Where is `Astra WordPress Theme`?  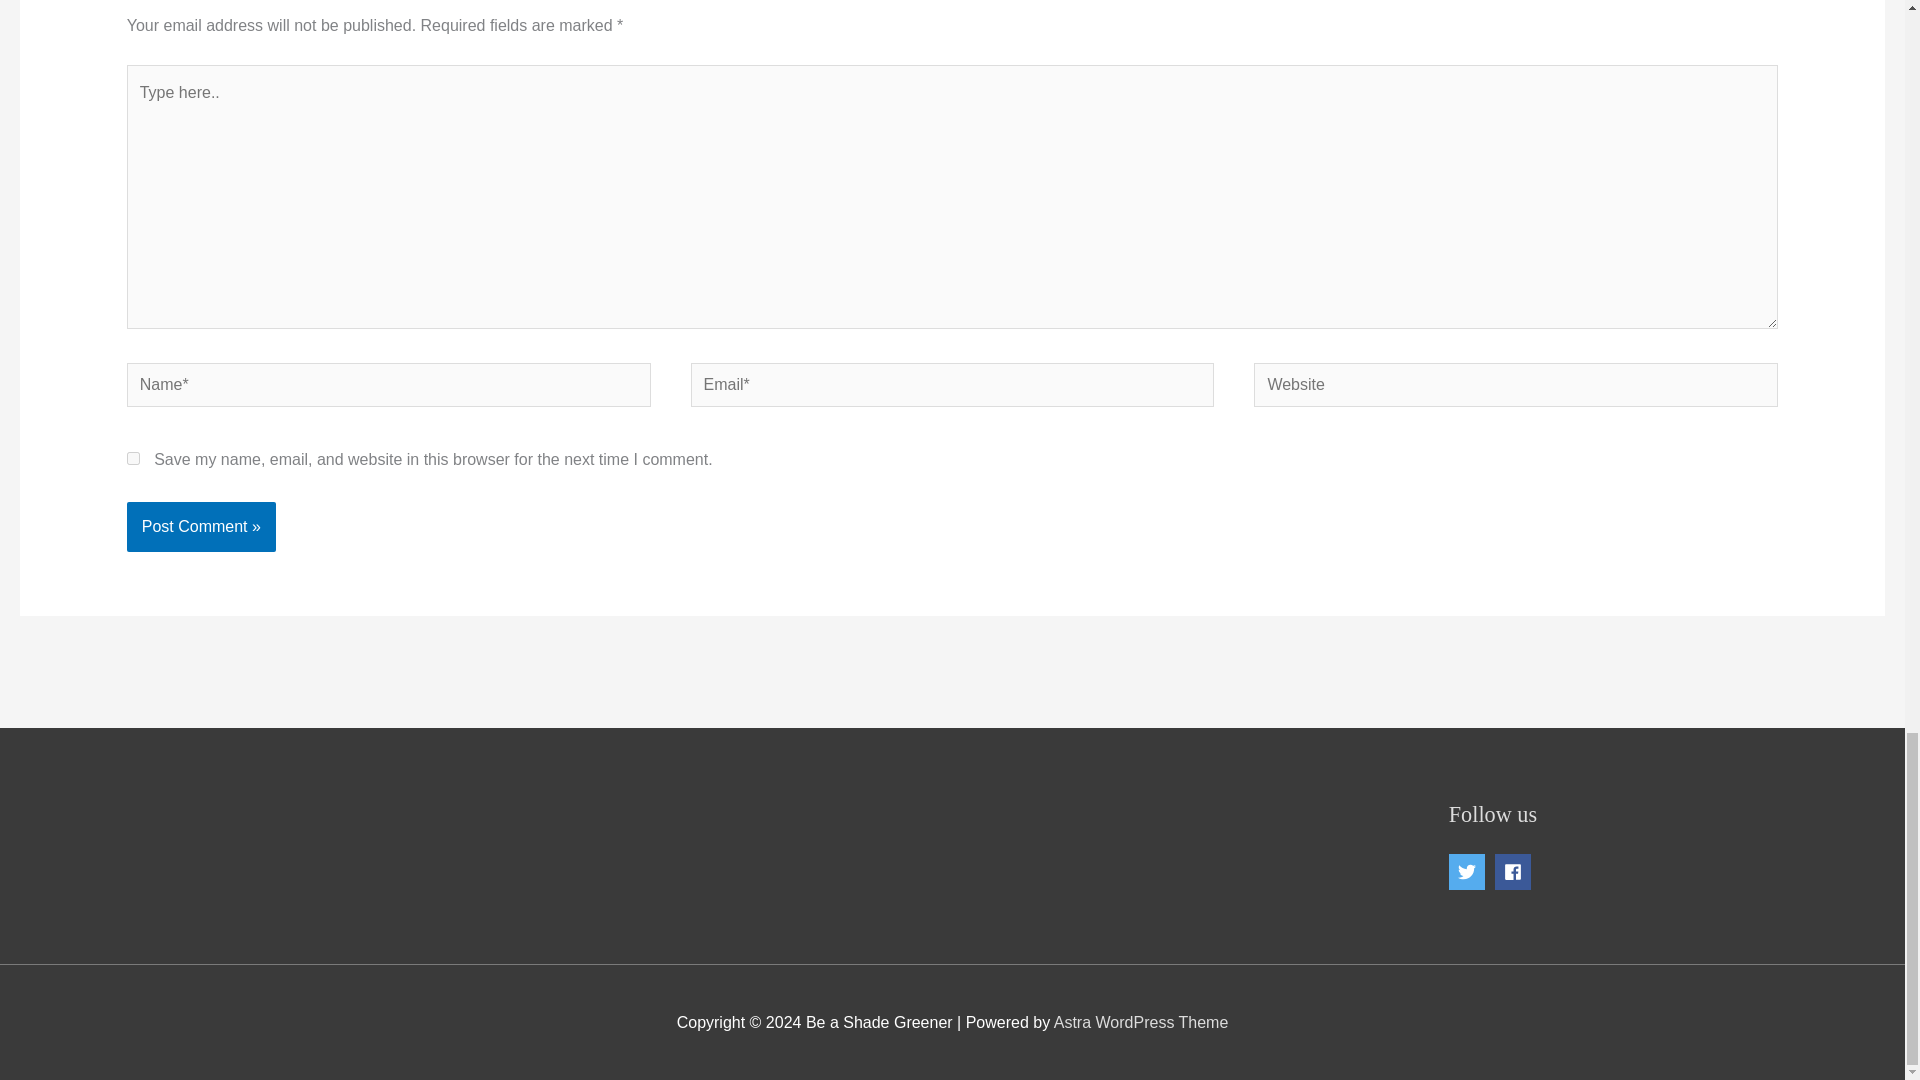
Astra WordPress Theme is located at coordinates (1141, 1022).